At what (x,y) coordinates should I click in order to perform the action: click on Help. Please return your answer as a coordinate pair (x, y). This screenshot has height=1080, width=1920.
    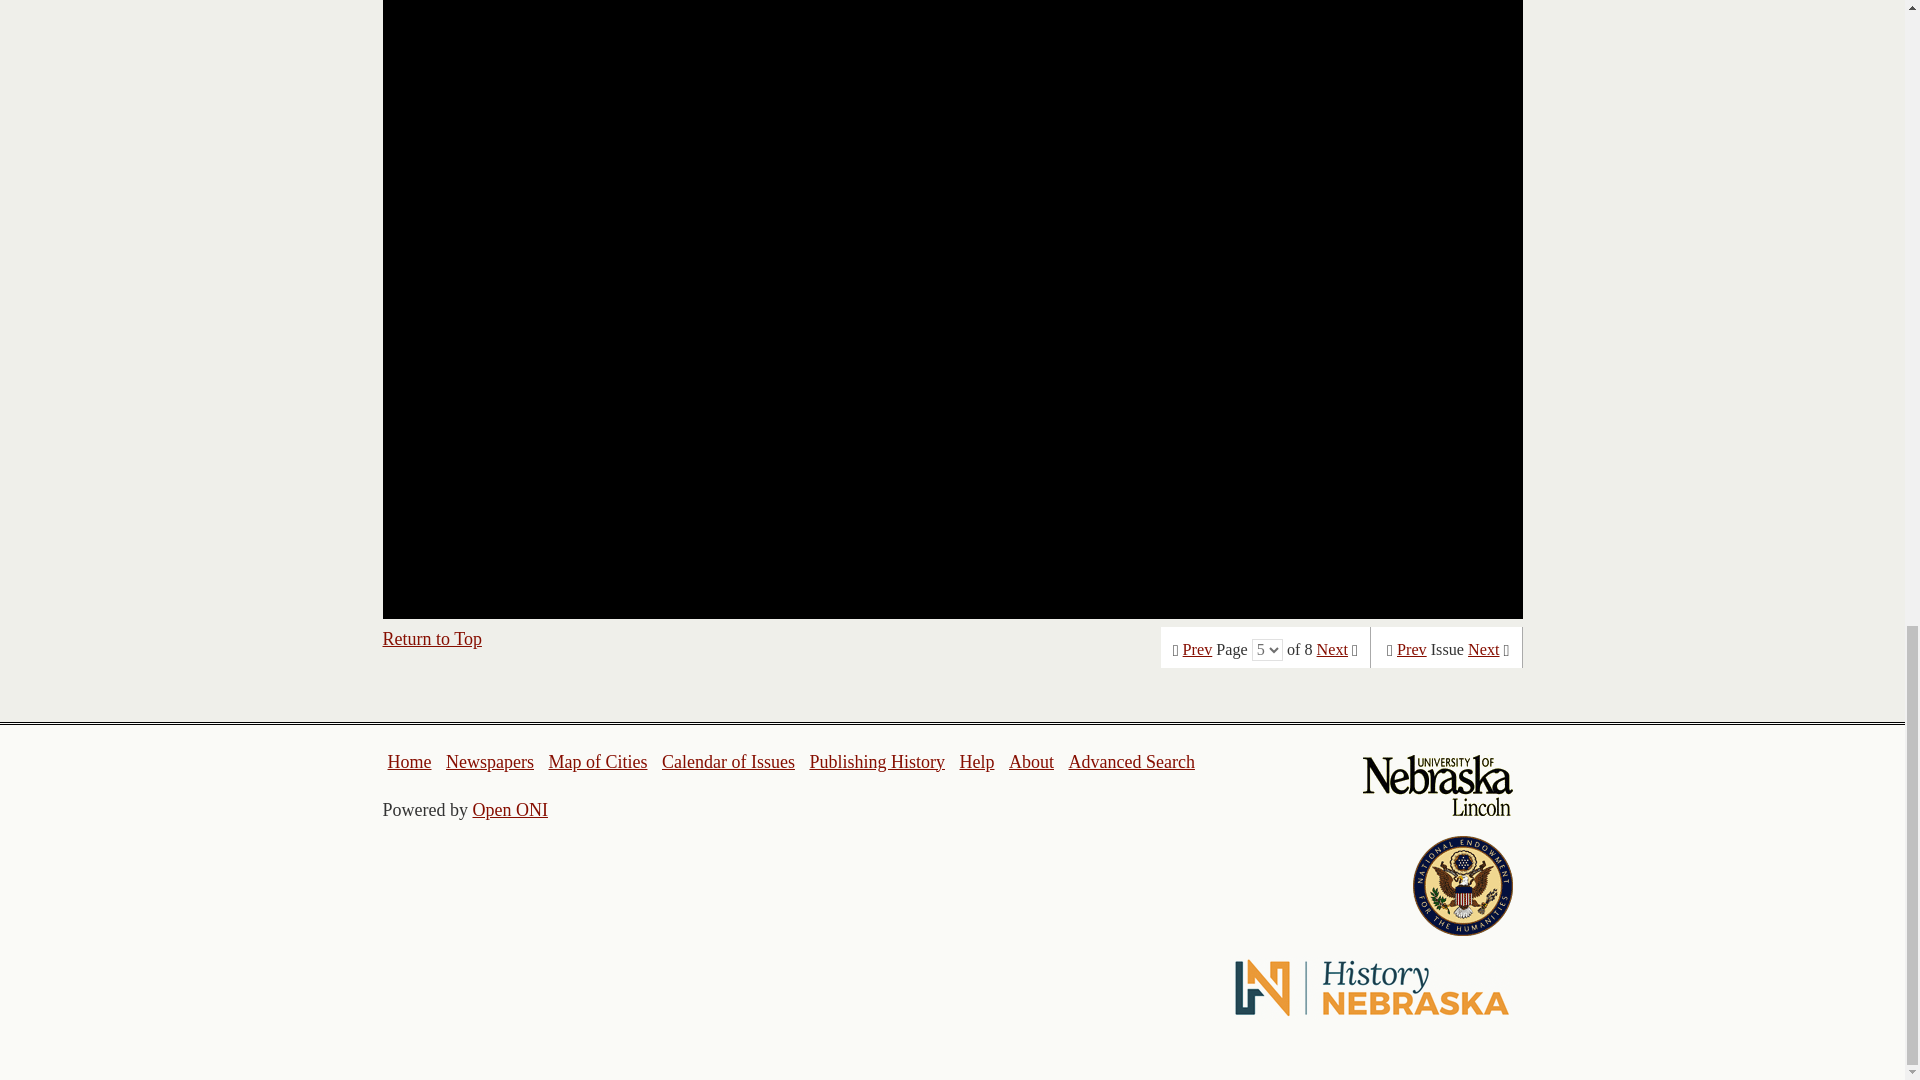
    Looking at the image, I should click on (976, 762).